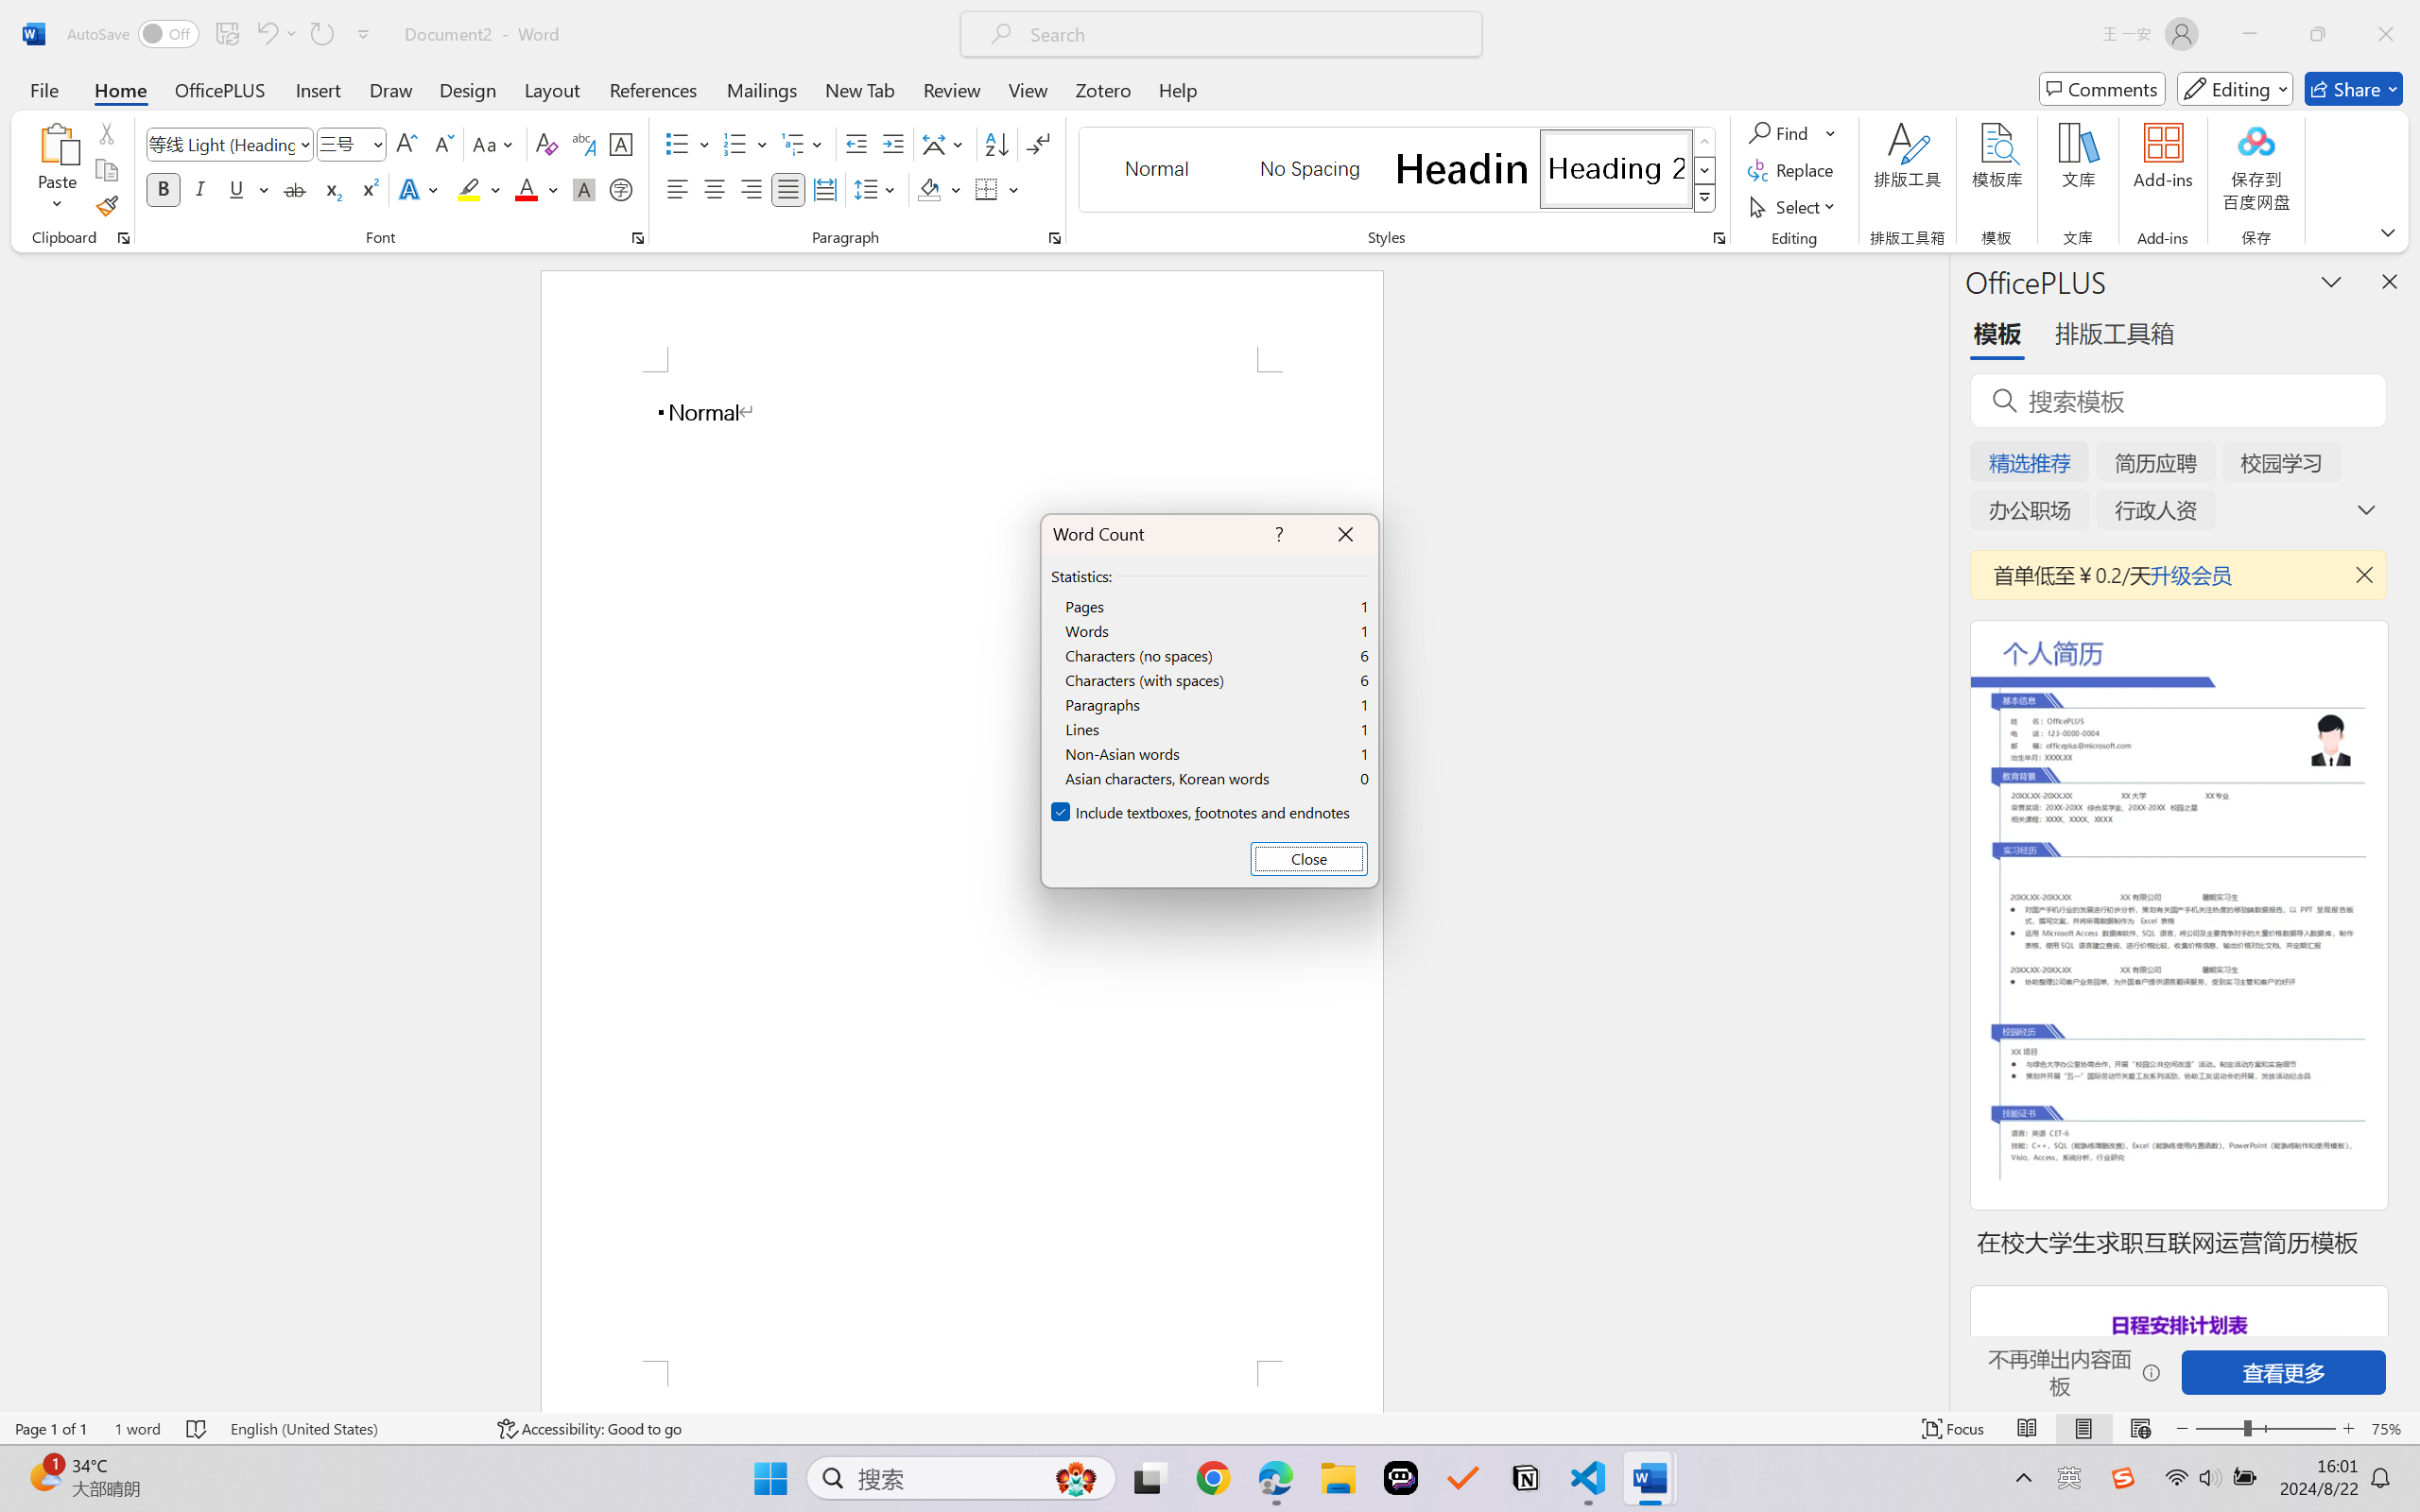 The height and width of the screenshot is (1512, 2420). What do you see at coordinates (321, 34) in the screenshot?
I see `Repeat Doc Close` at bounding box center [321, 34].